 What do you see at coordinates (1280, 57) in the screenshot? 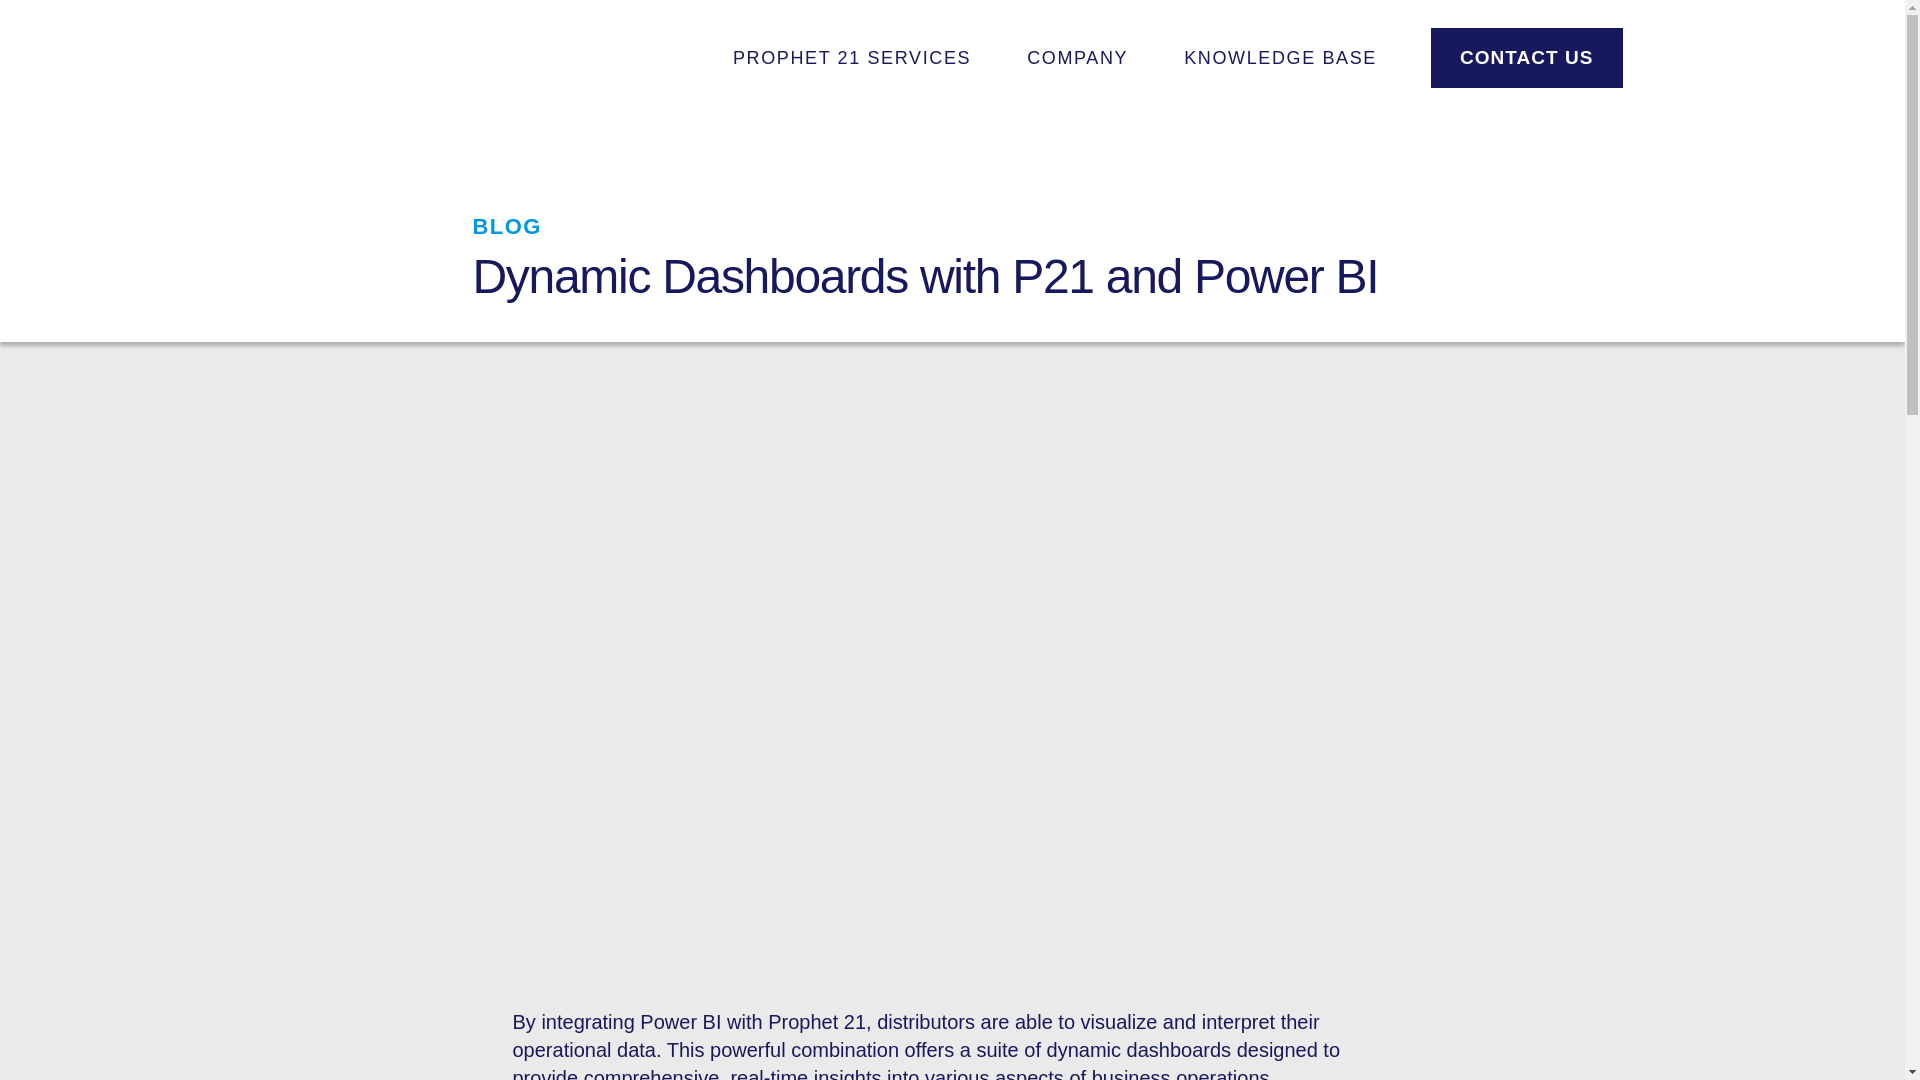
I see `KNOWLEDGE BASE` at bounding box center [1280, 57].